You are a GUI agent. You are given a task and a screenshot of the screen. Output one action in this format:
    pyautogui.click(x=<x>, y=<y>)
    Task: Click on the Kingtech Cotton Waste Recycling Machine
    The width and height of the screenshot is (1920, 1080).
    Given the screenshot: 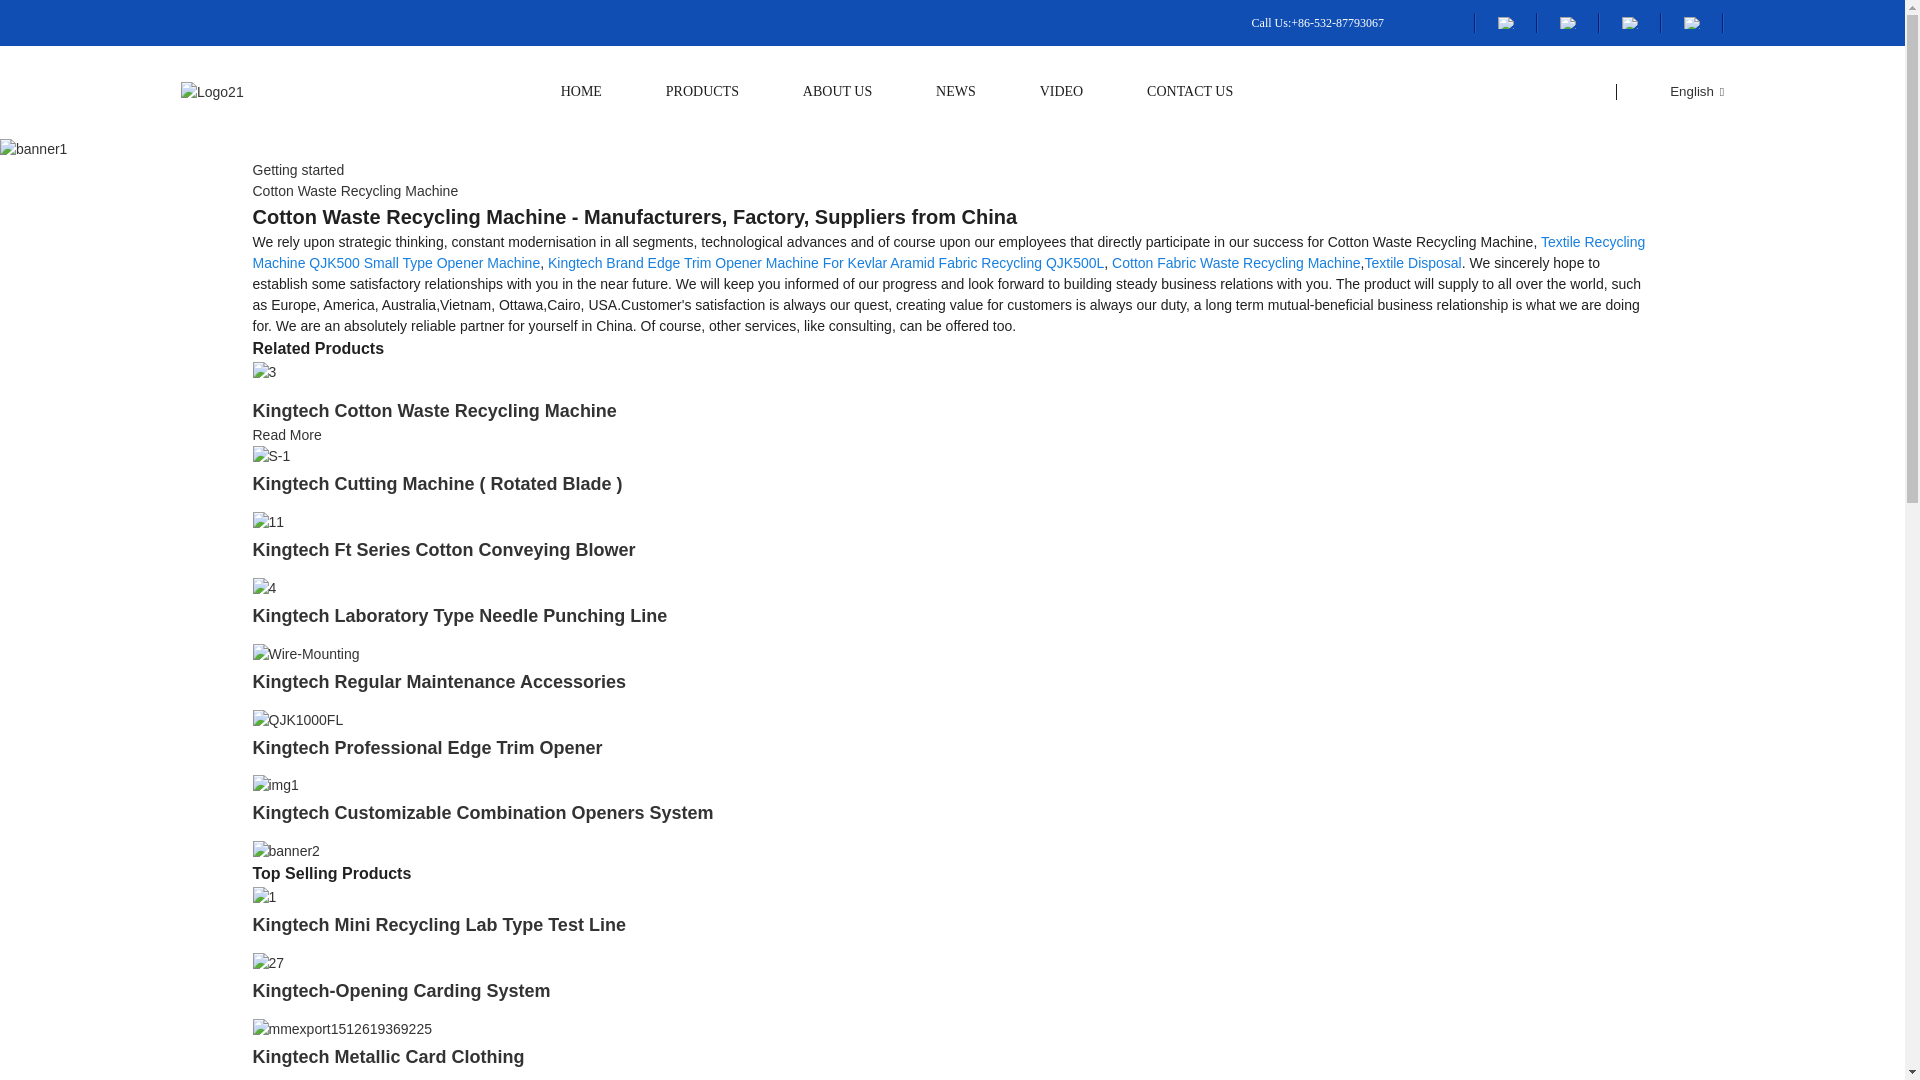 What is the action you would take?
    pyautogui.click(x=434, y=410)
    